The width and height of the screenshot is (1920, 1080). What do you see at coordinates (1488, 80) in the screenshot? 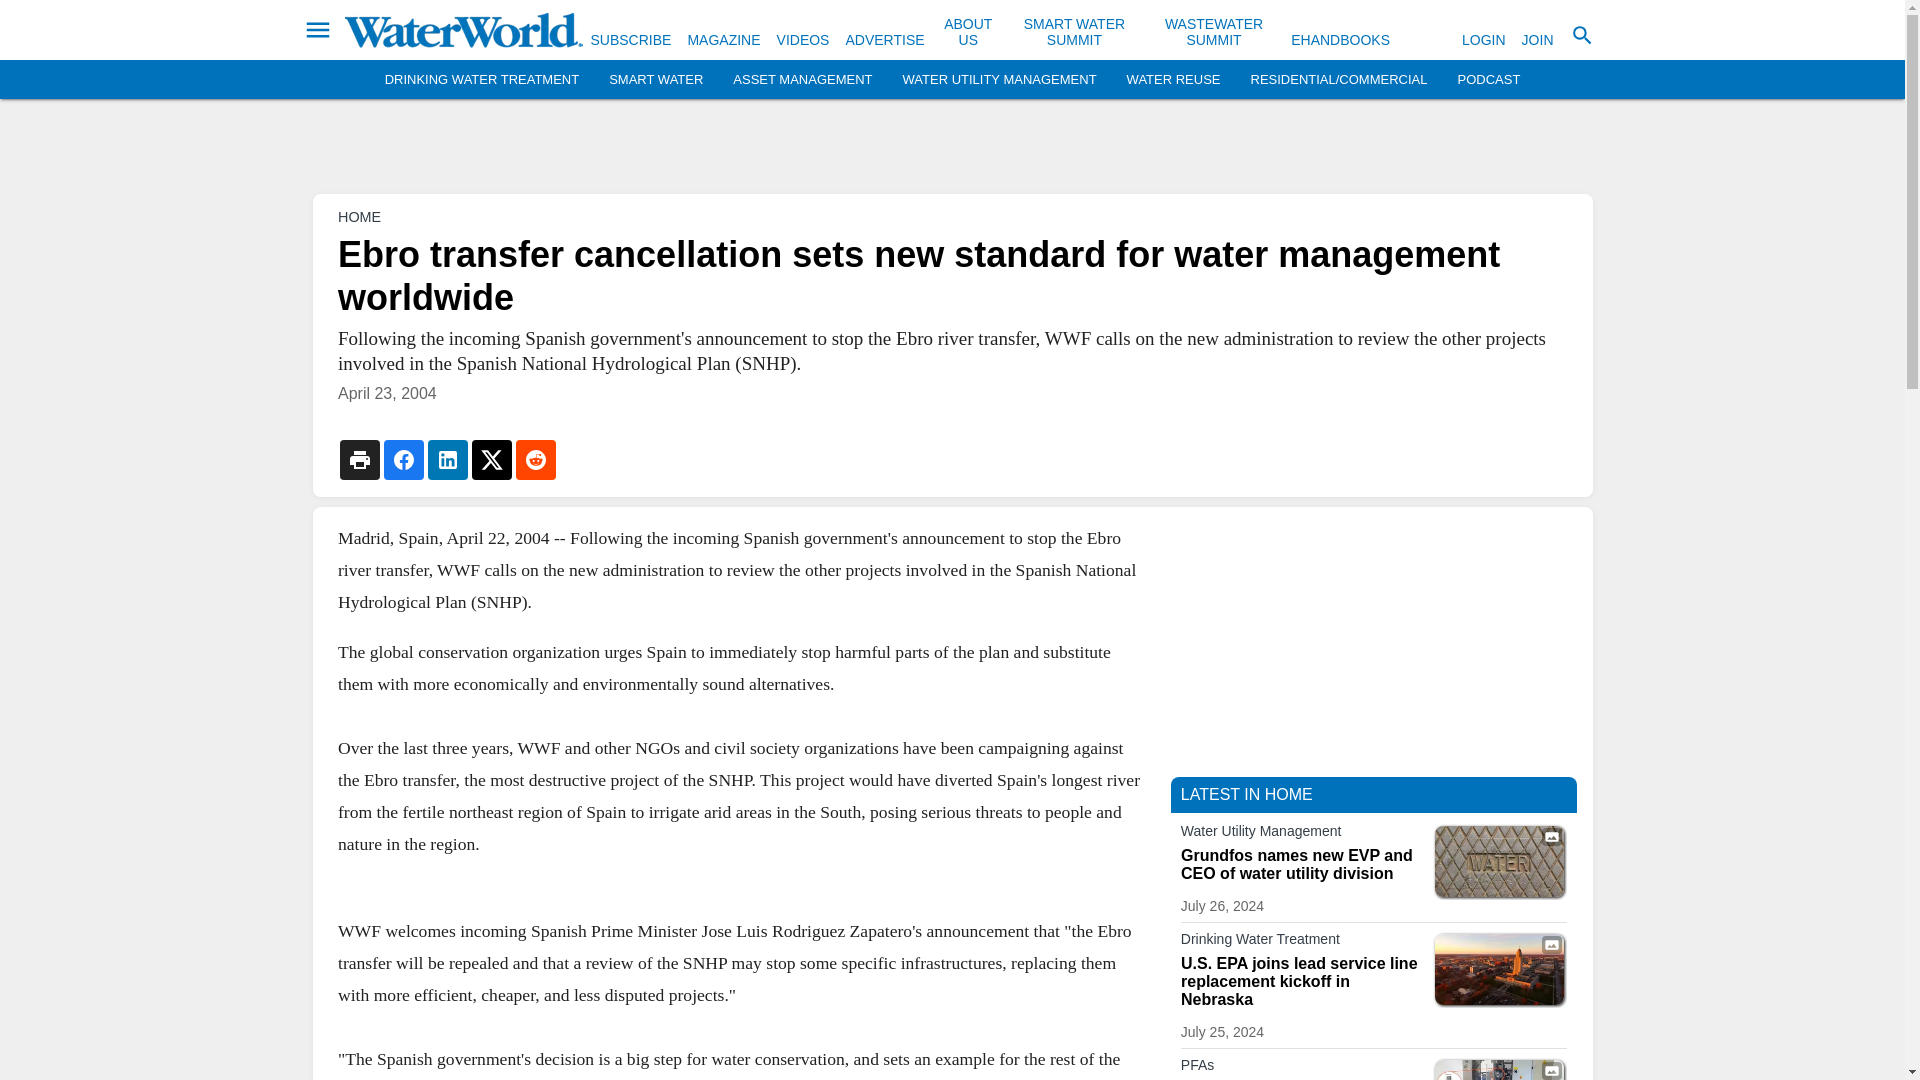
I see `PODCAST` at bounding box center [1488, 80].